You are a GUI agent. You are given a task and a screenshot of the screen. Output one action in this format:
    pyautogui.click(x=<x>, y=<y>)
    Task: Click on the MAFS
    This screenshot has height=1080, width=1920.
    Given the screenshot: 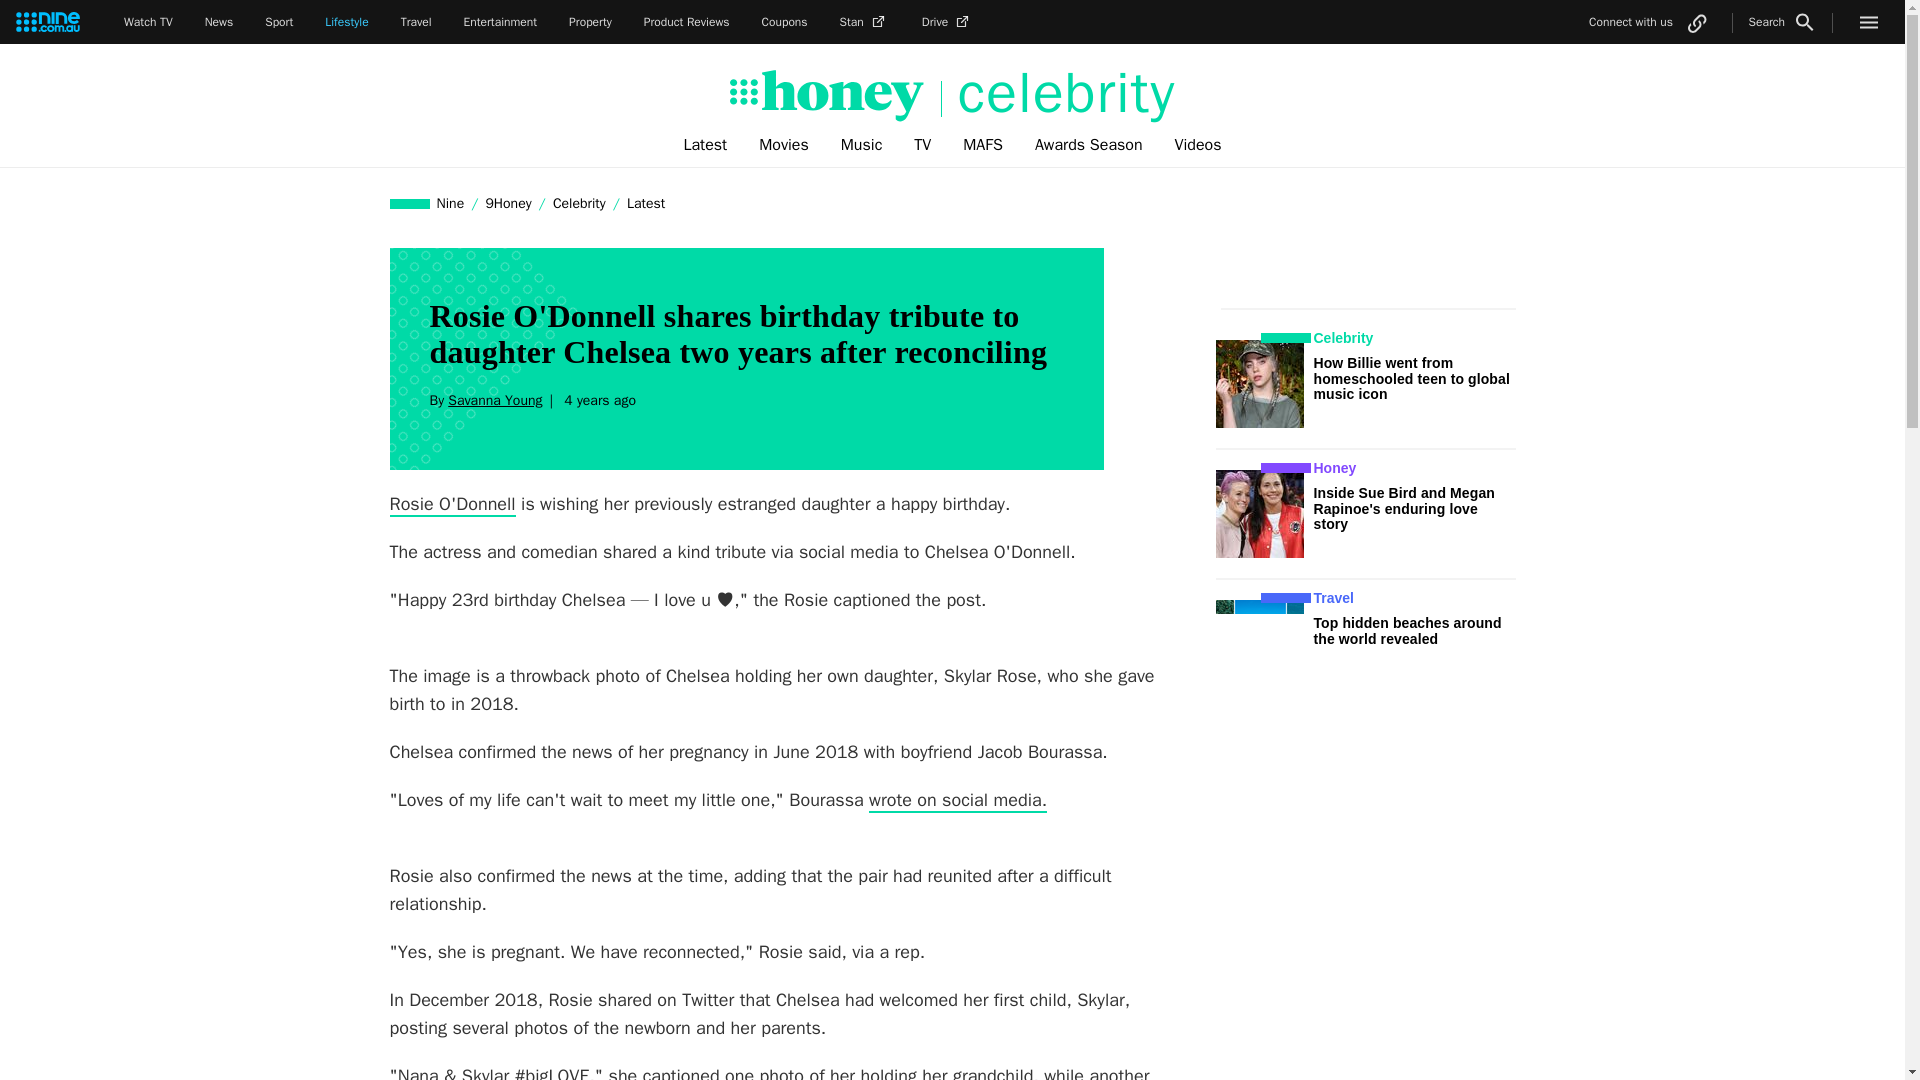 What is the action you would take?
    pyautogui.click(x=982, y=145)
    